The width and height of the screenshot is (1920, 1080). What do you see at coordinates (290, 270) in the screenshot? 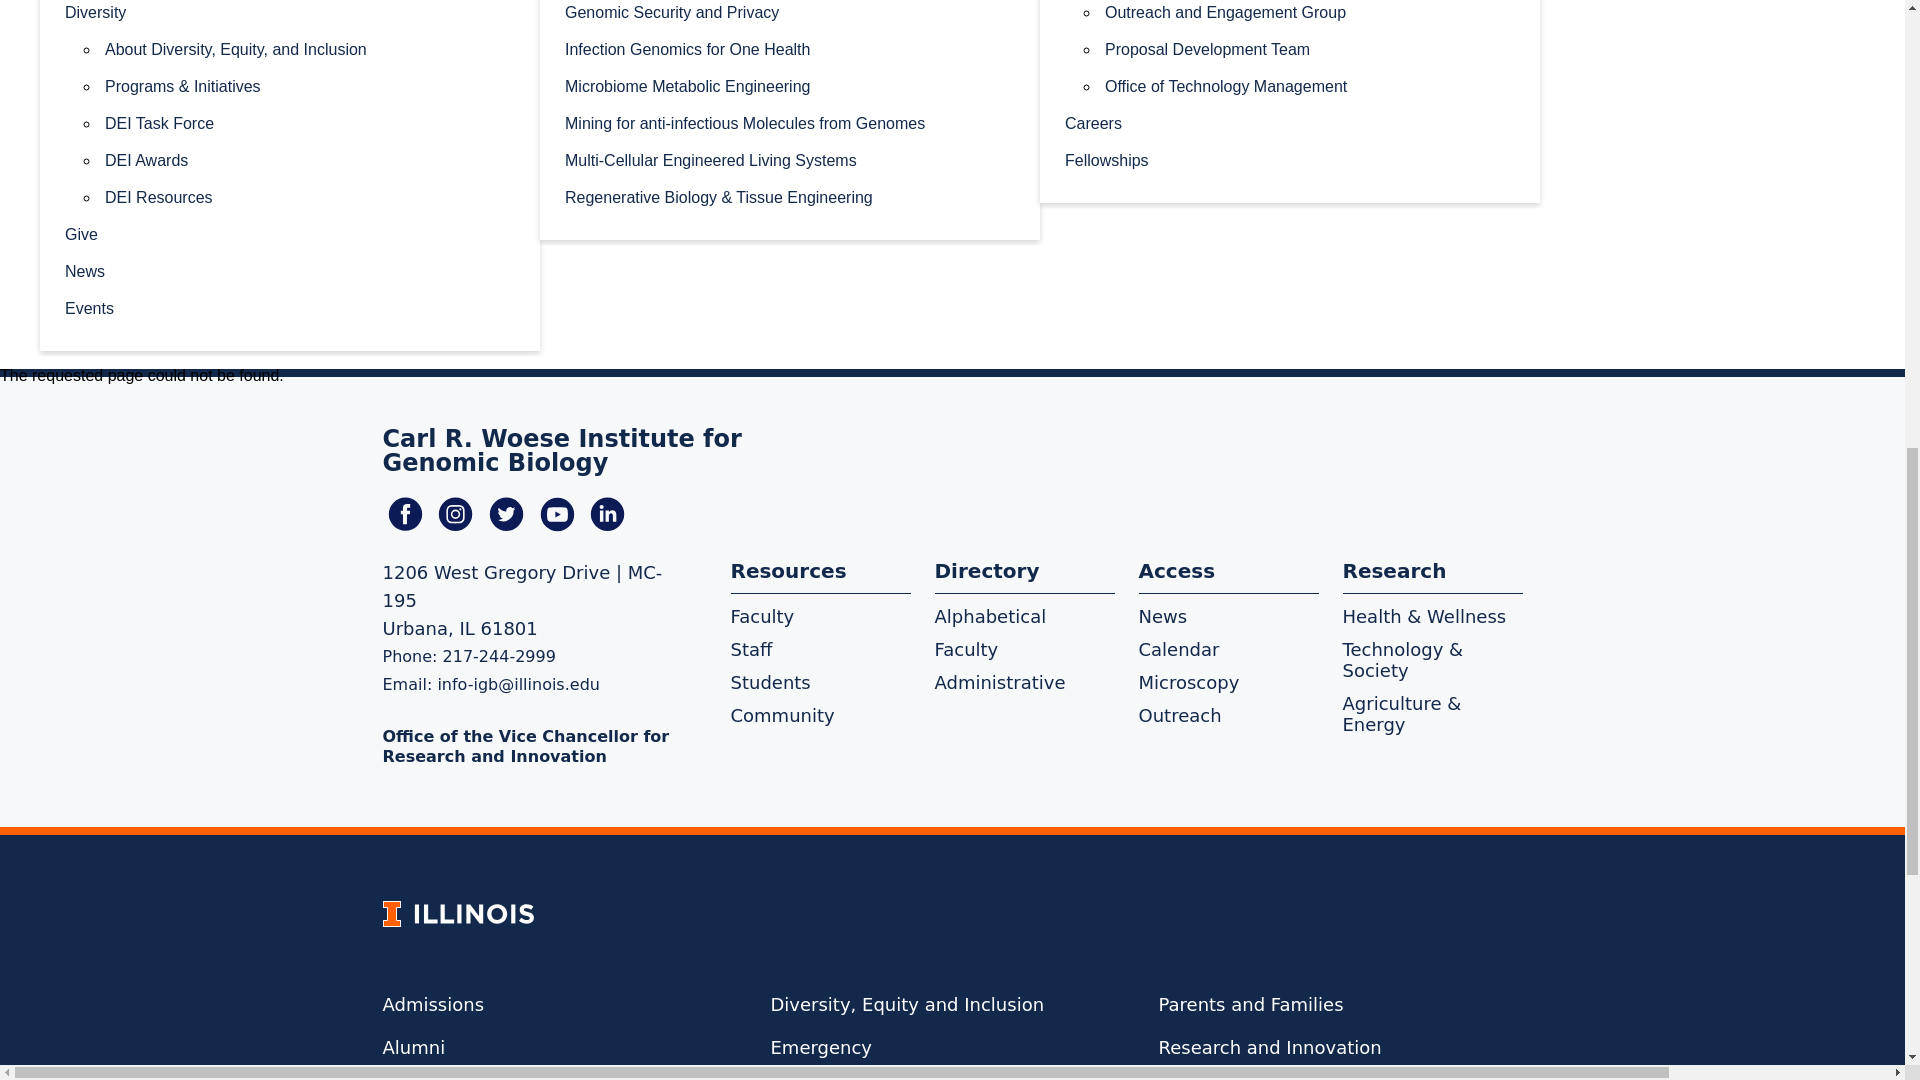
I see `News` at bounding box center [290, 270].